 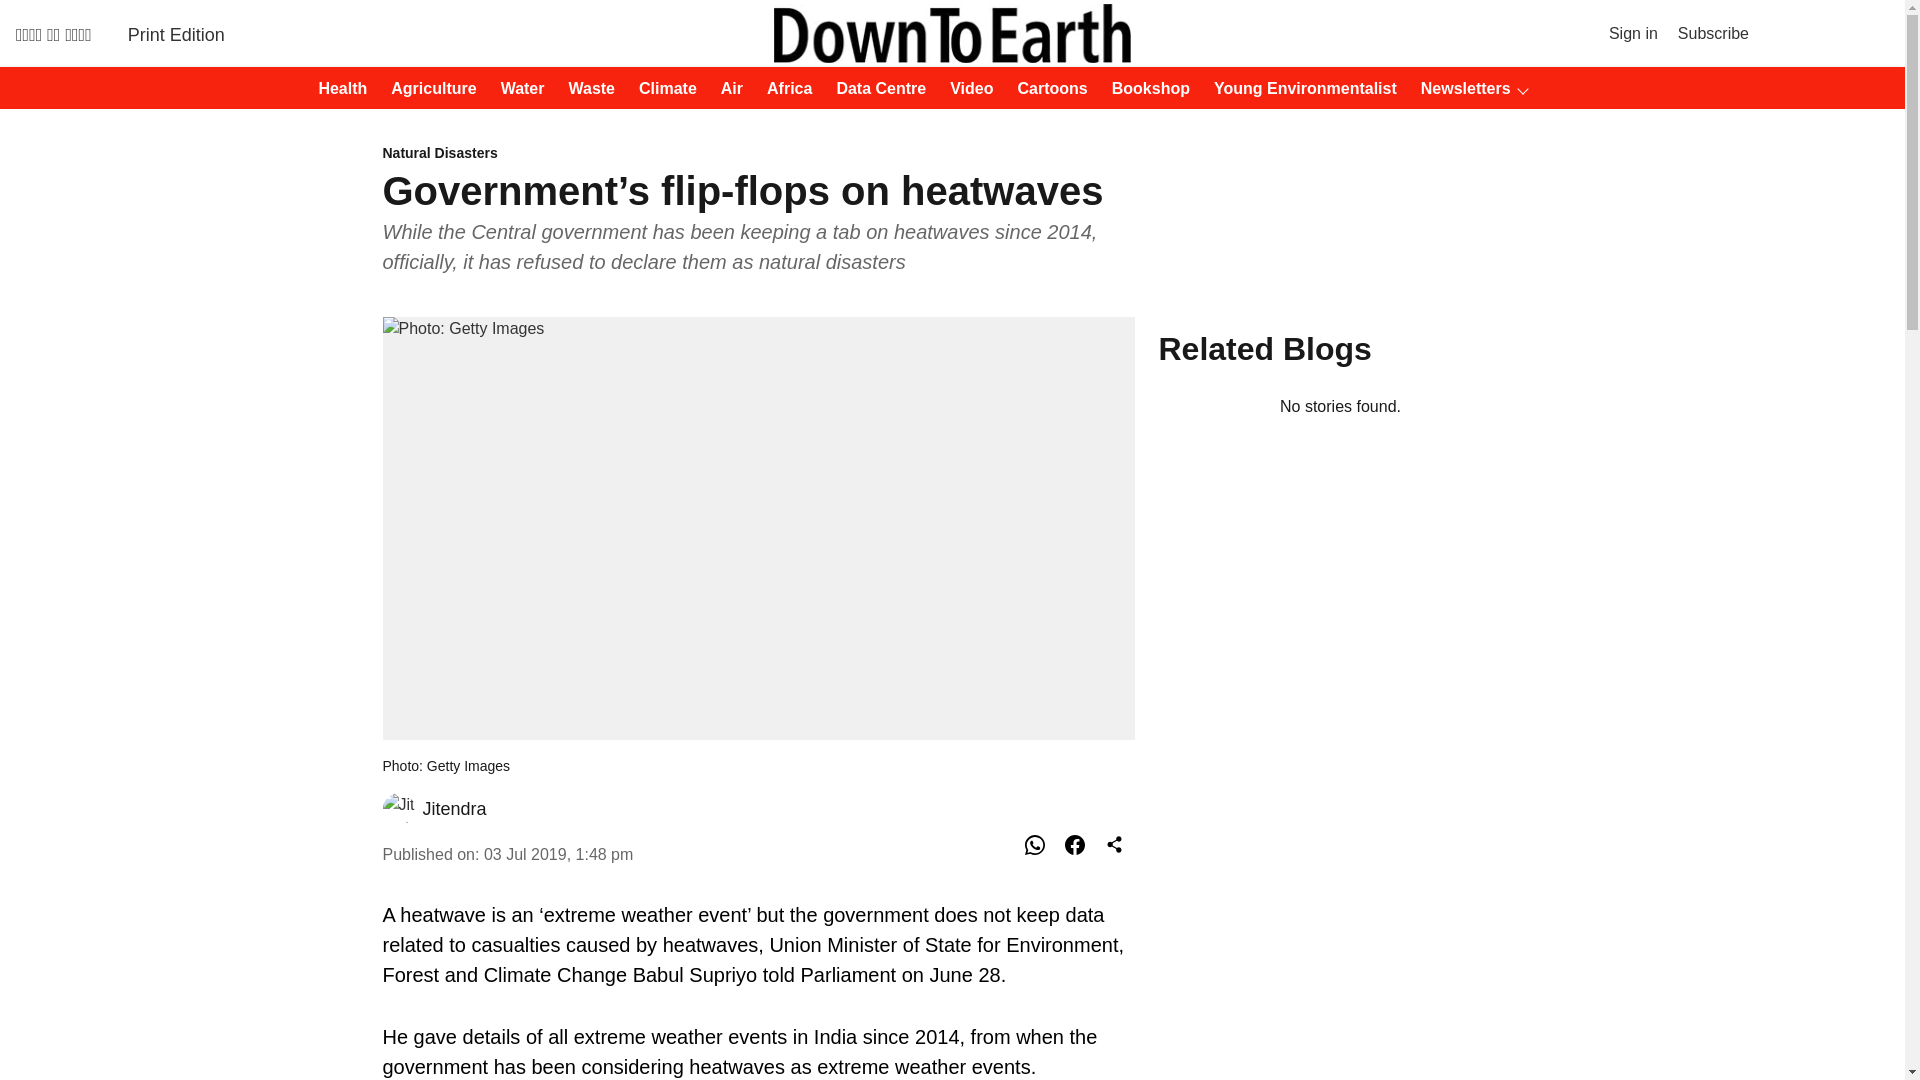 I want to click on 2019-07-03 05:48, so click(x=558, y=854).